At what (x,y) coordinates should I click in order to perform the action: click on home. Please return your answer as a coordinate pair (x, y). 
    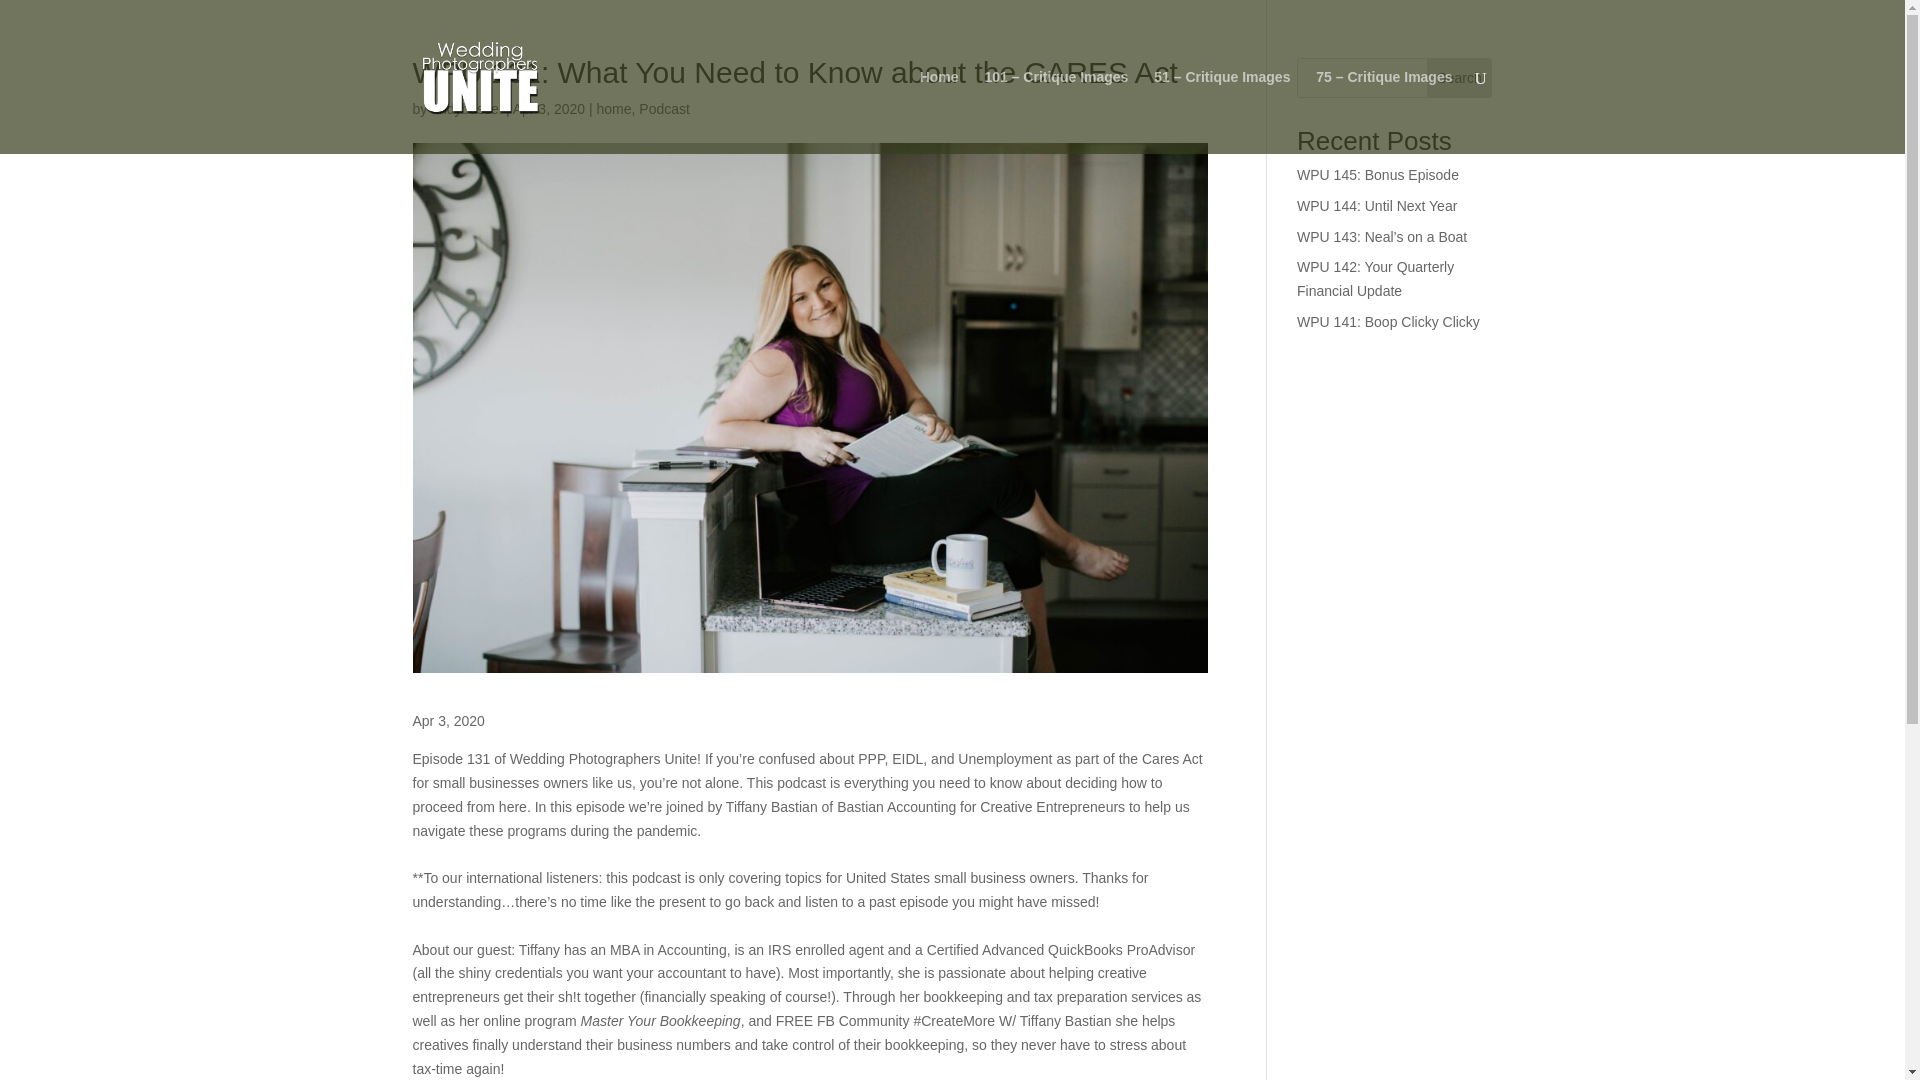
    Looking at the image, I should click on (613, 108).